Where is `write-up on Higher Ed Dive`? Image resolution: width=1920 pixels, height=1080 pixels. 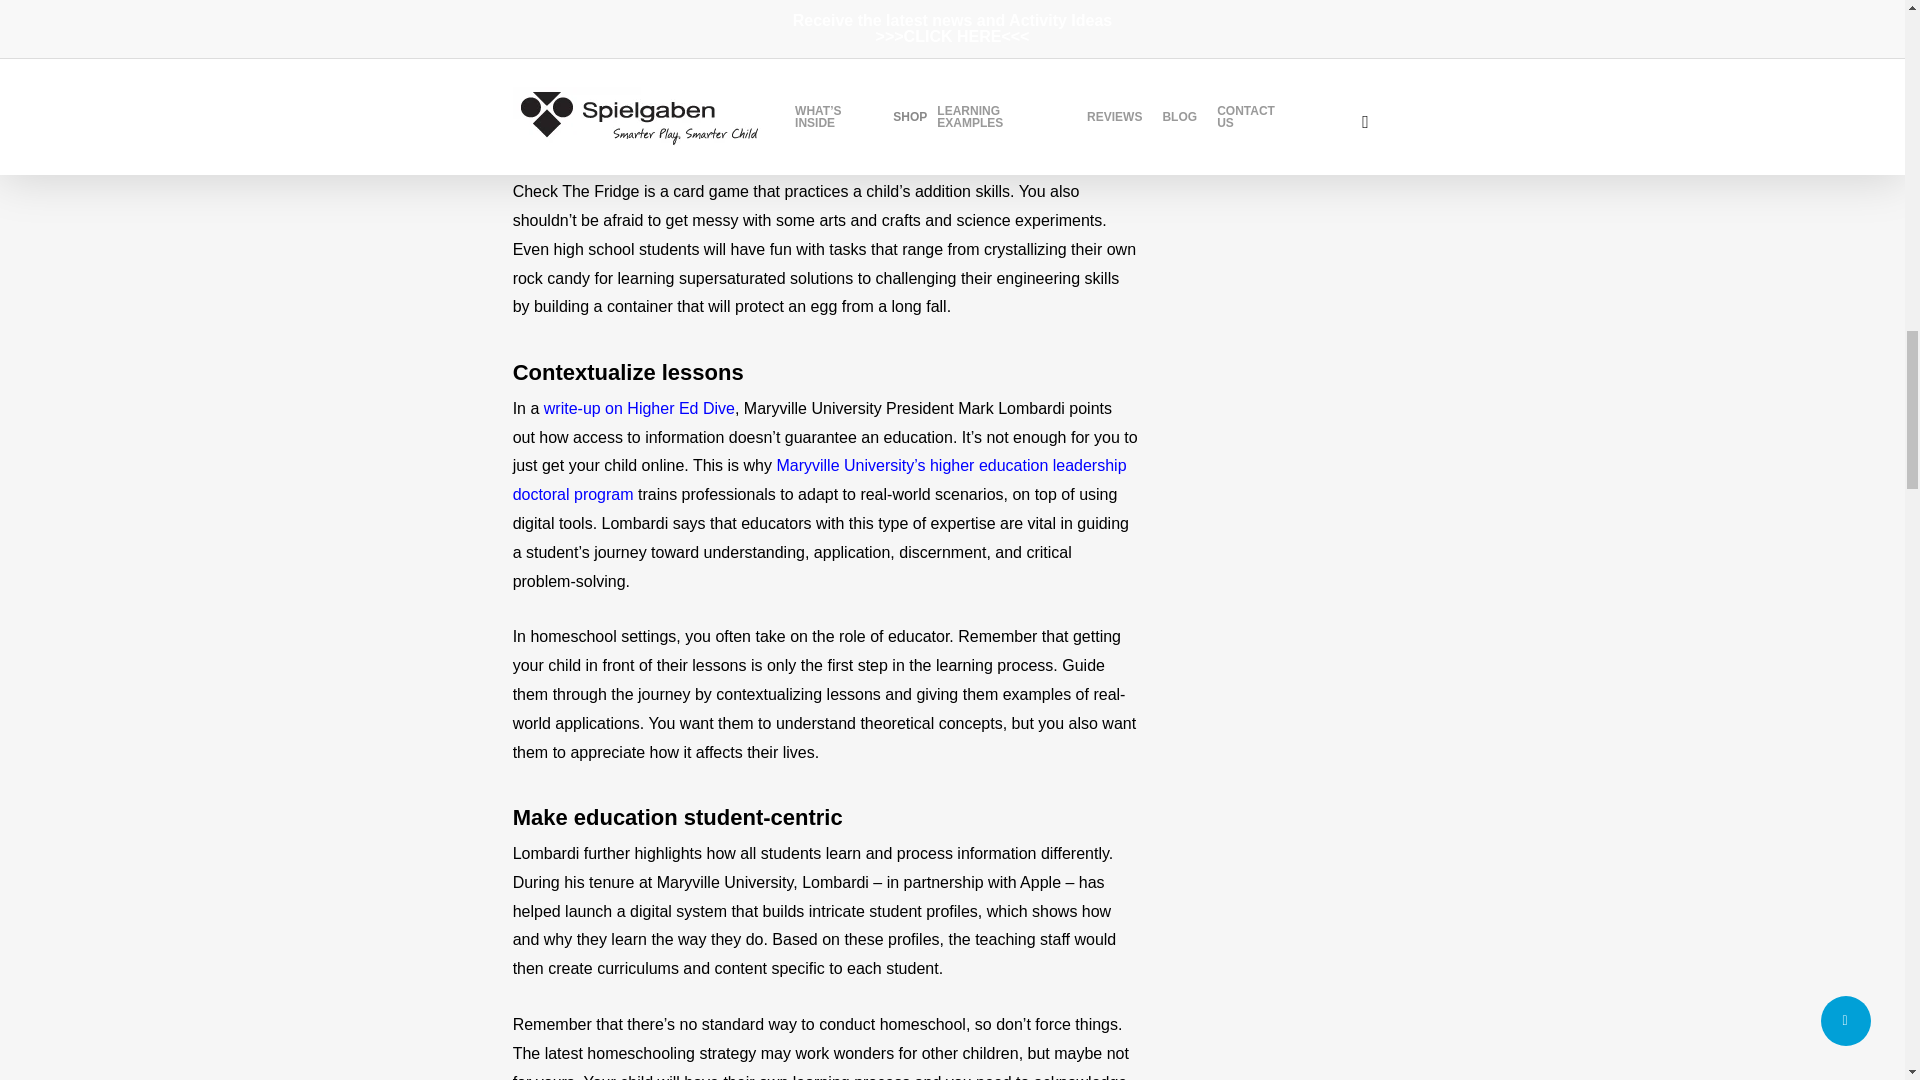
write-up on Higher Ed Dive is located at coordinates (639, 408).